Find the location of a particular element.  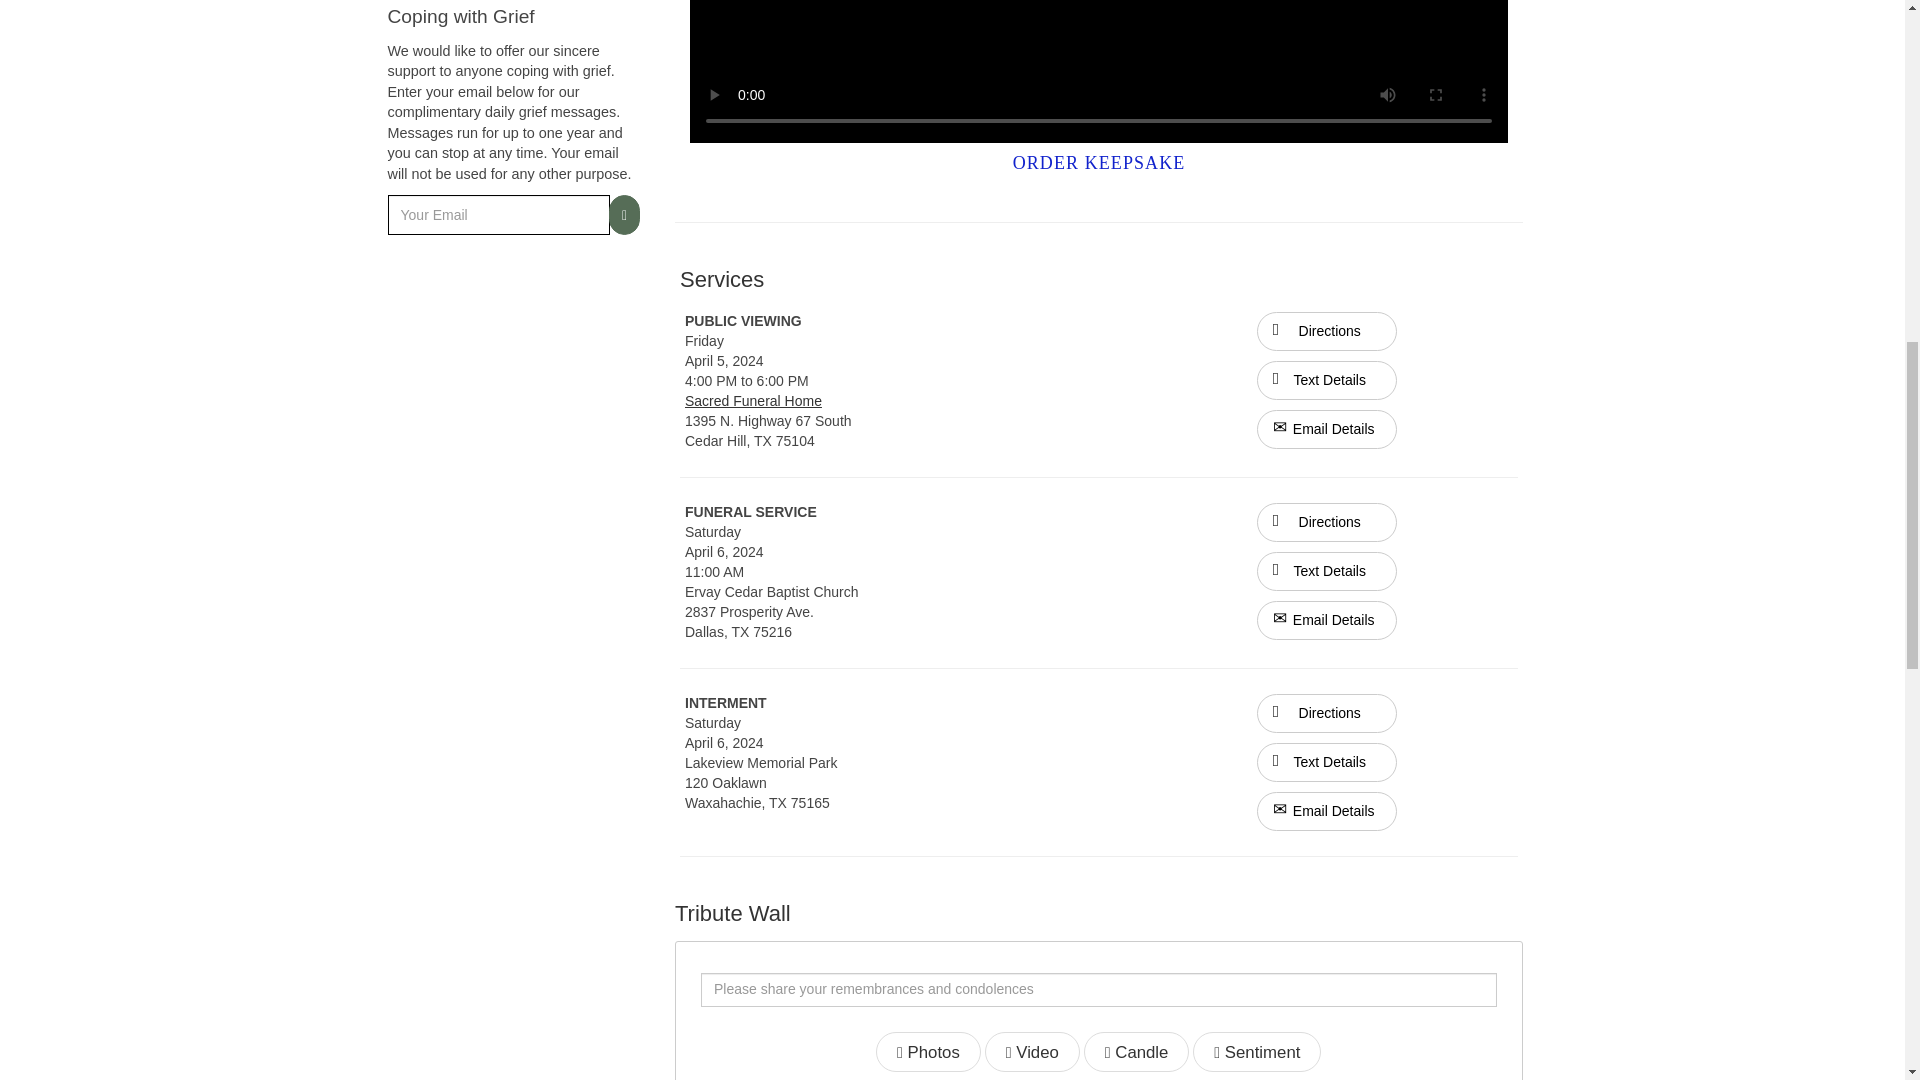

Directions is located at coordinates (1327, 332).